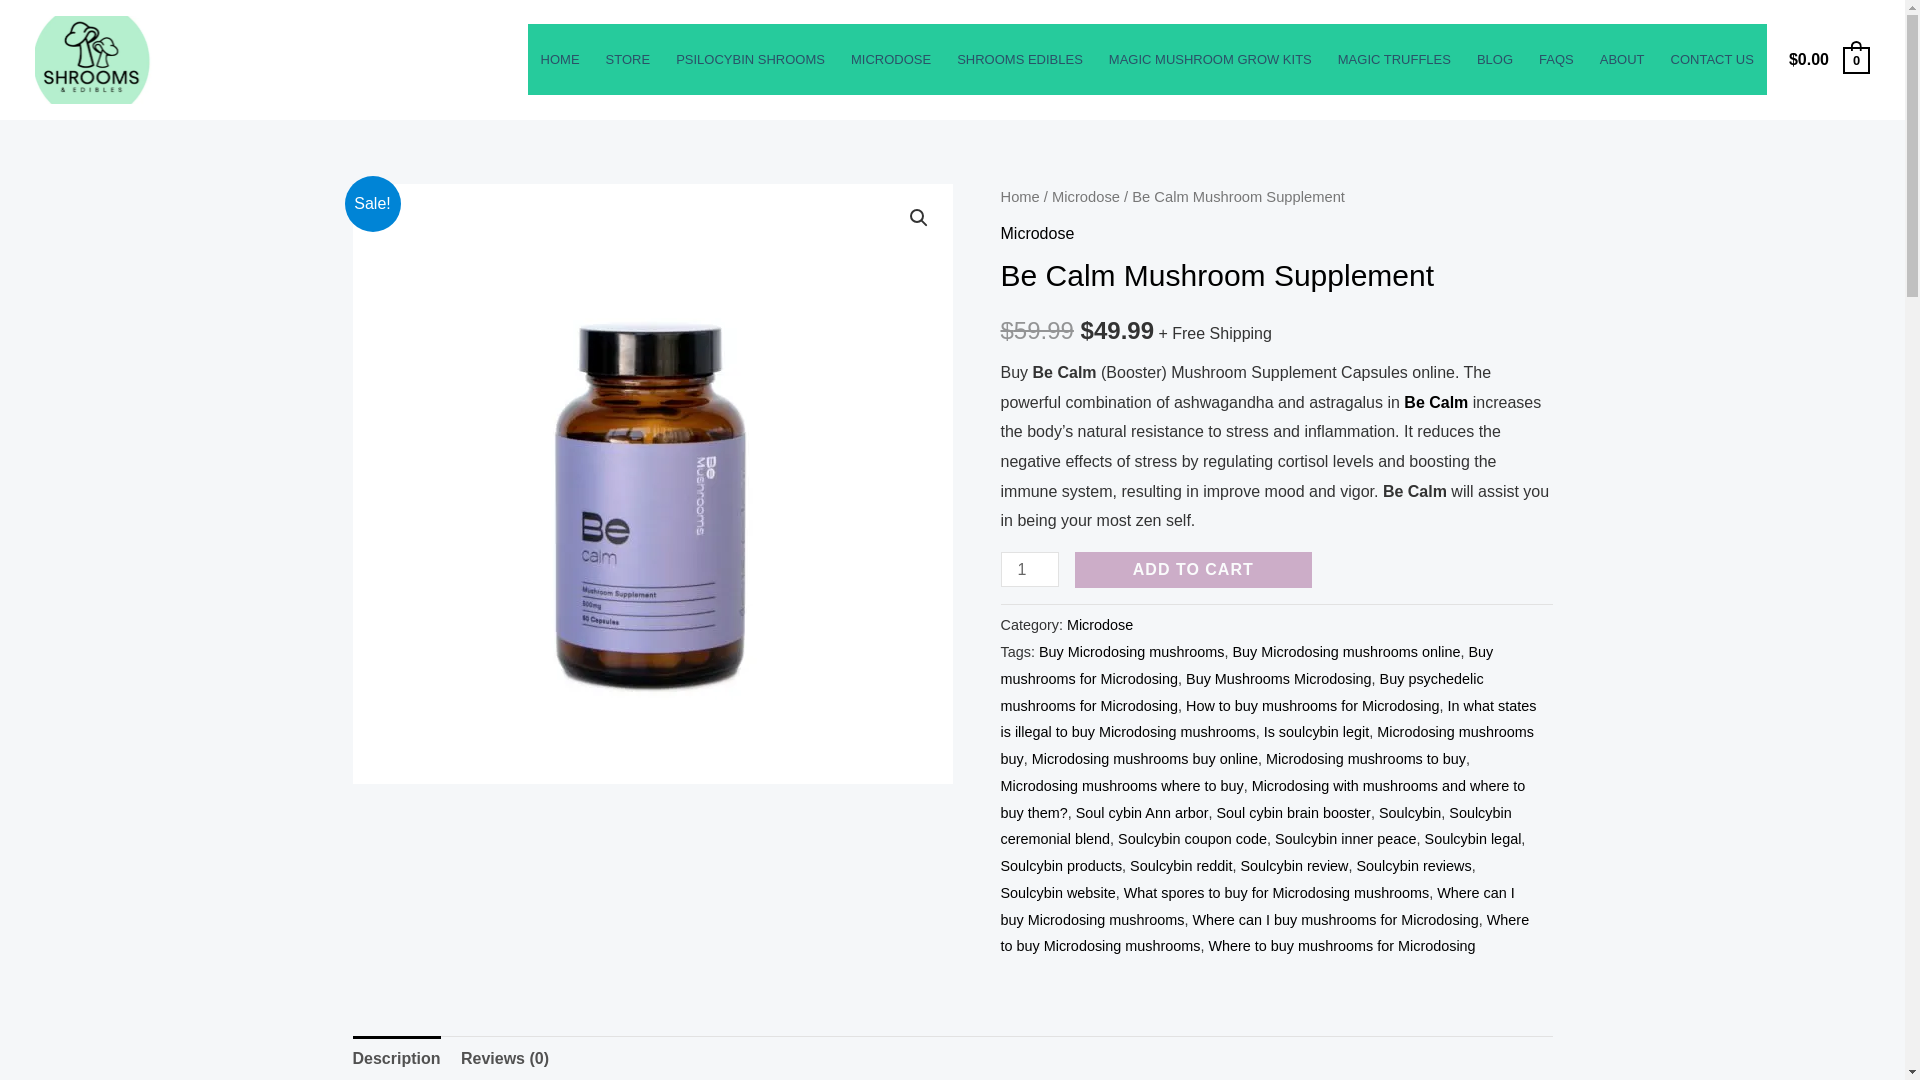  Describe the element at coordinates (1712, 60) in the screenshot. I see `CONTACT US` at that location.